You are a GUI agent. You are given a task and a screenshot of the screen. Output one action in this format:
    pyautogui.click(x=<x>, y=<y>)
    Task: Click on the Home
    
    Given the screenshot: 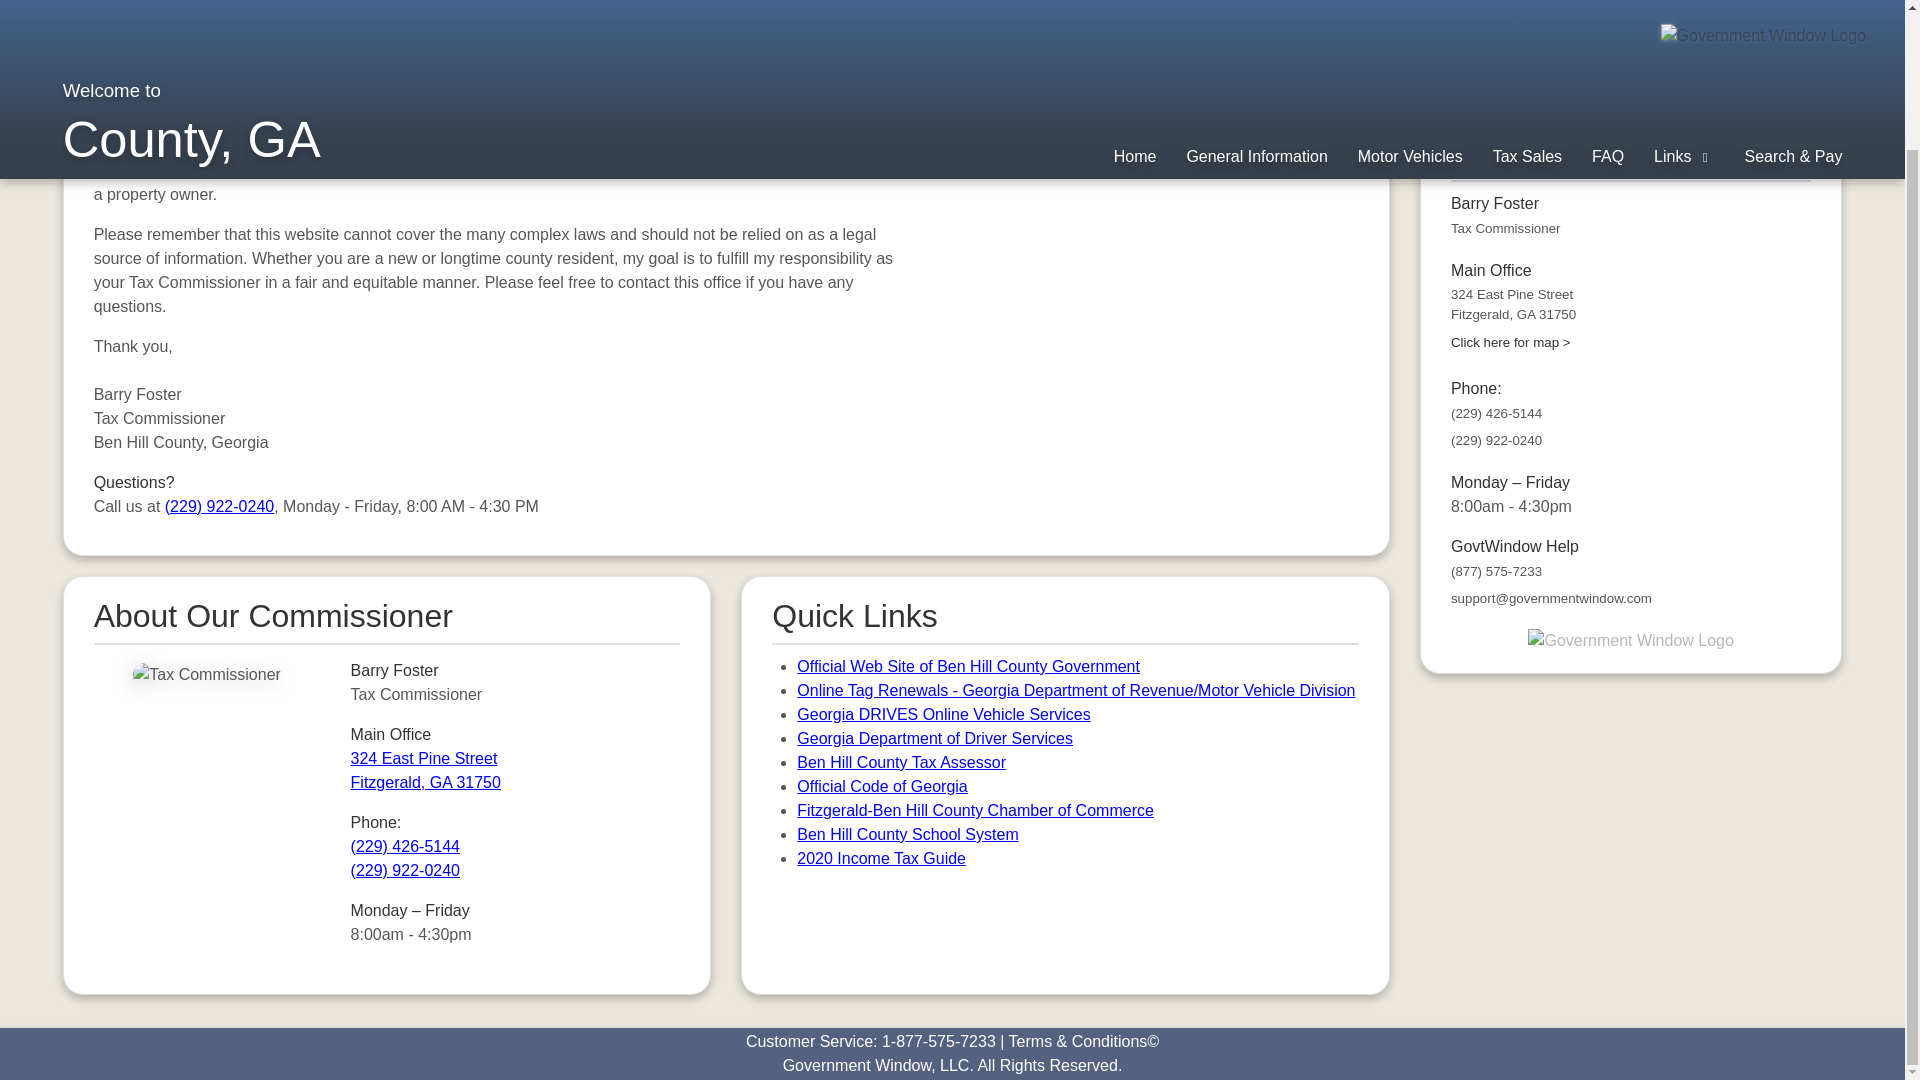 What is the action you would take?
    pyautogui.click(x=1135, y=3)
    